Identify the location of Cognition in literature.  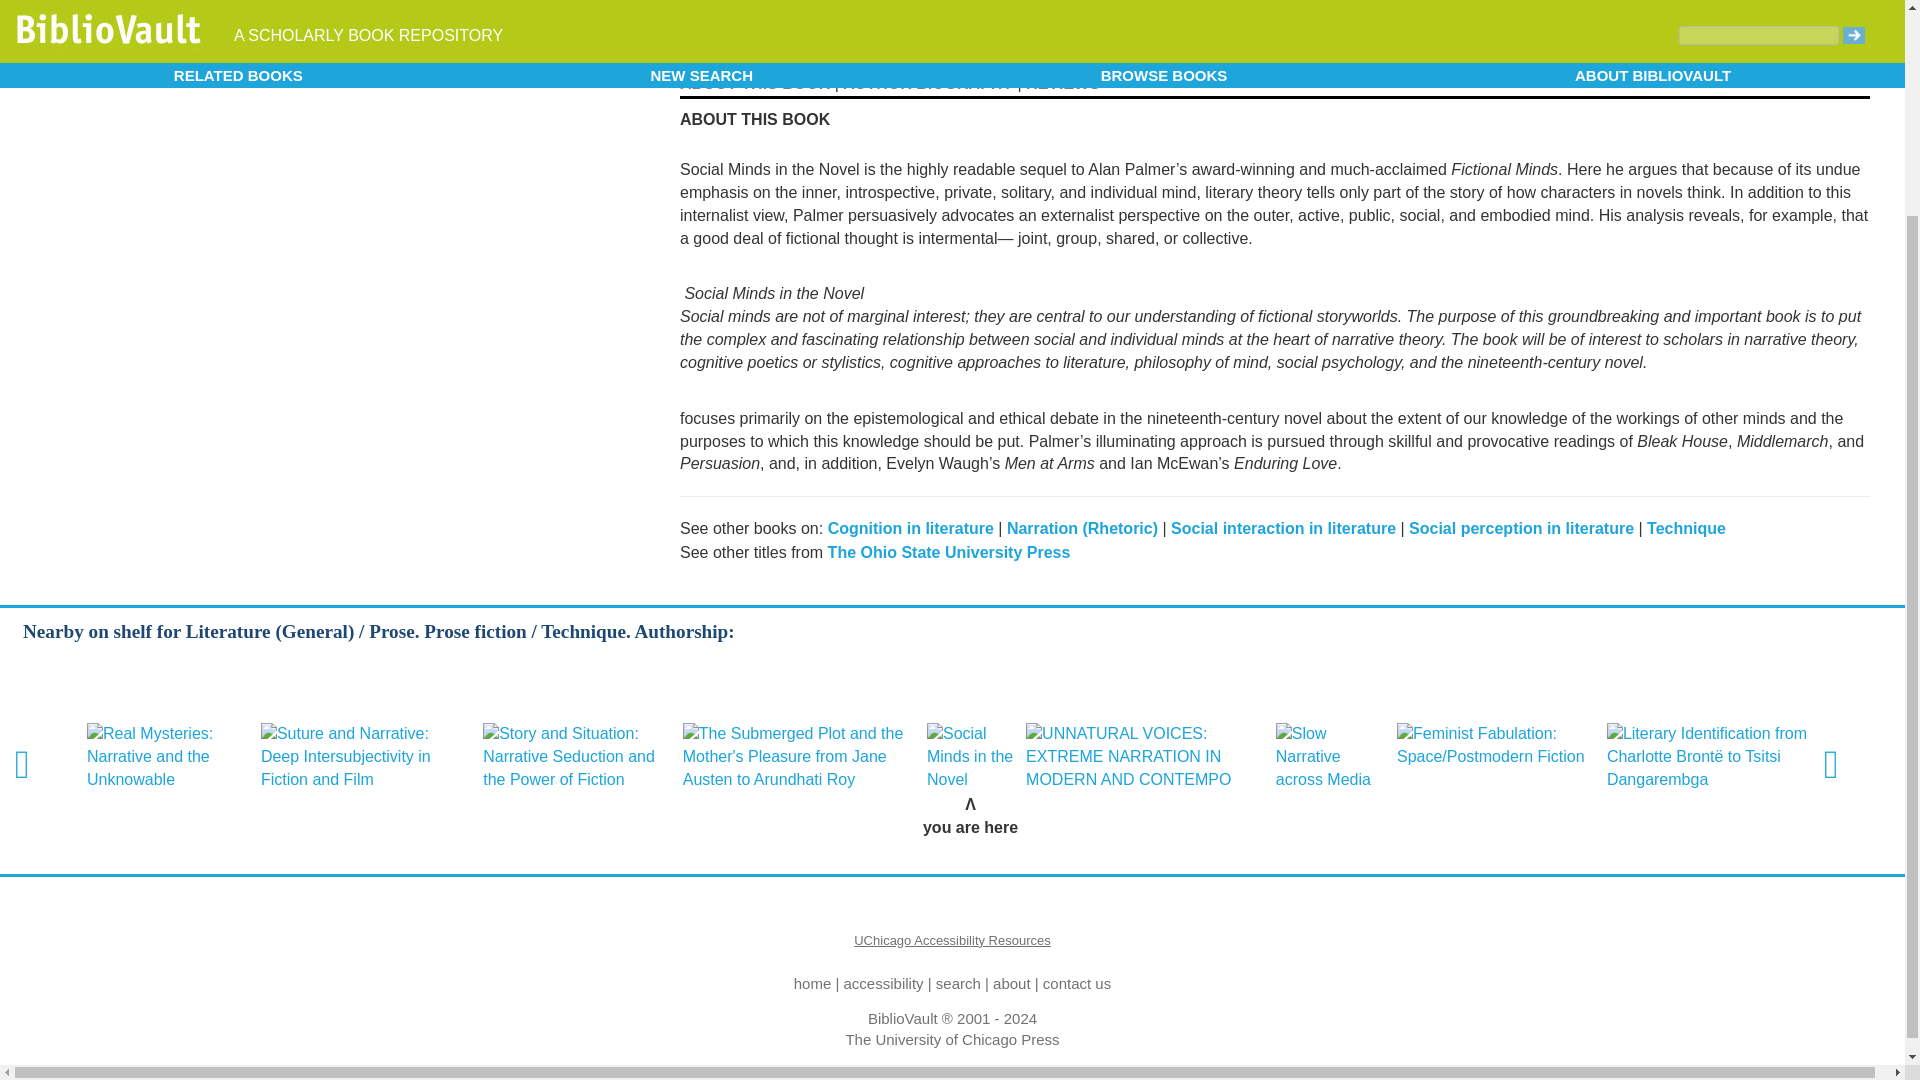
(910, 528).